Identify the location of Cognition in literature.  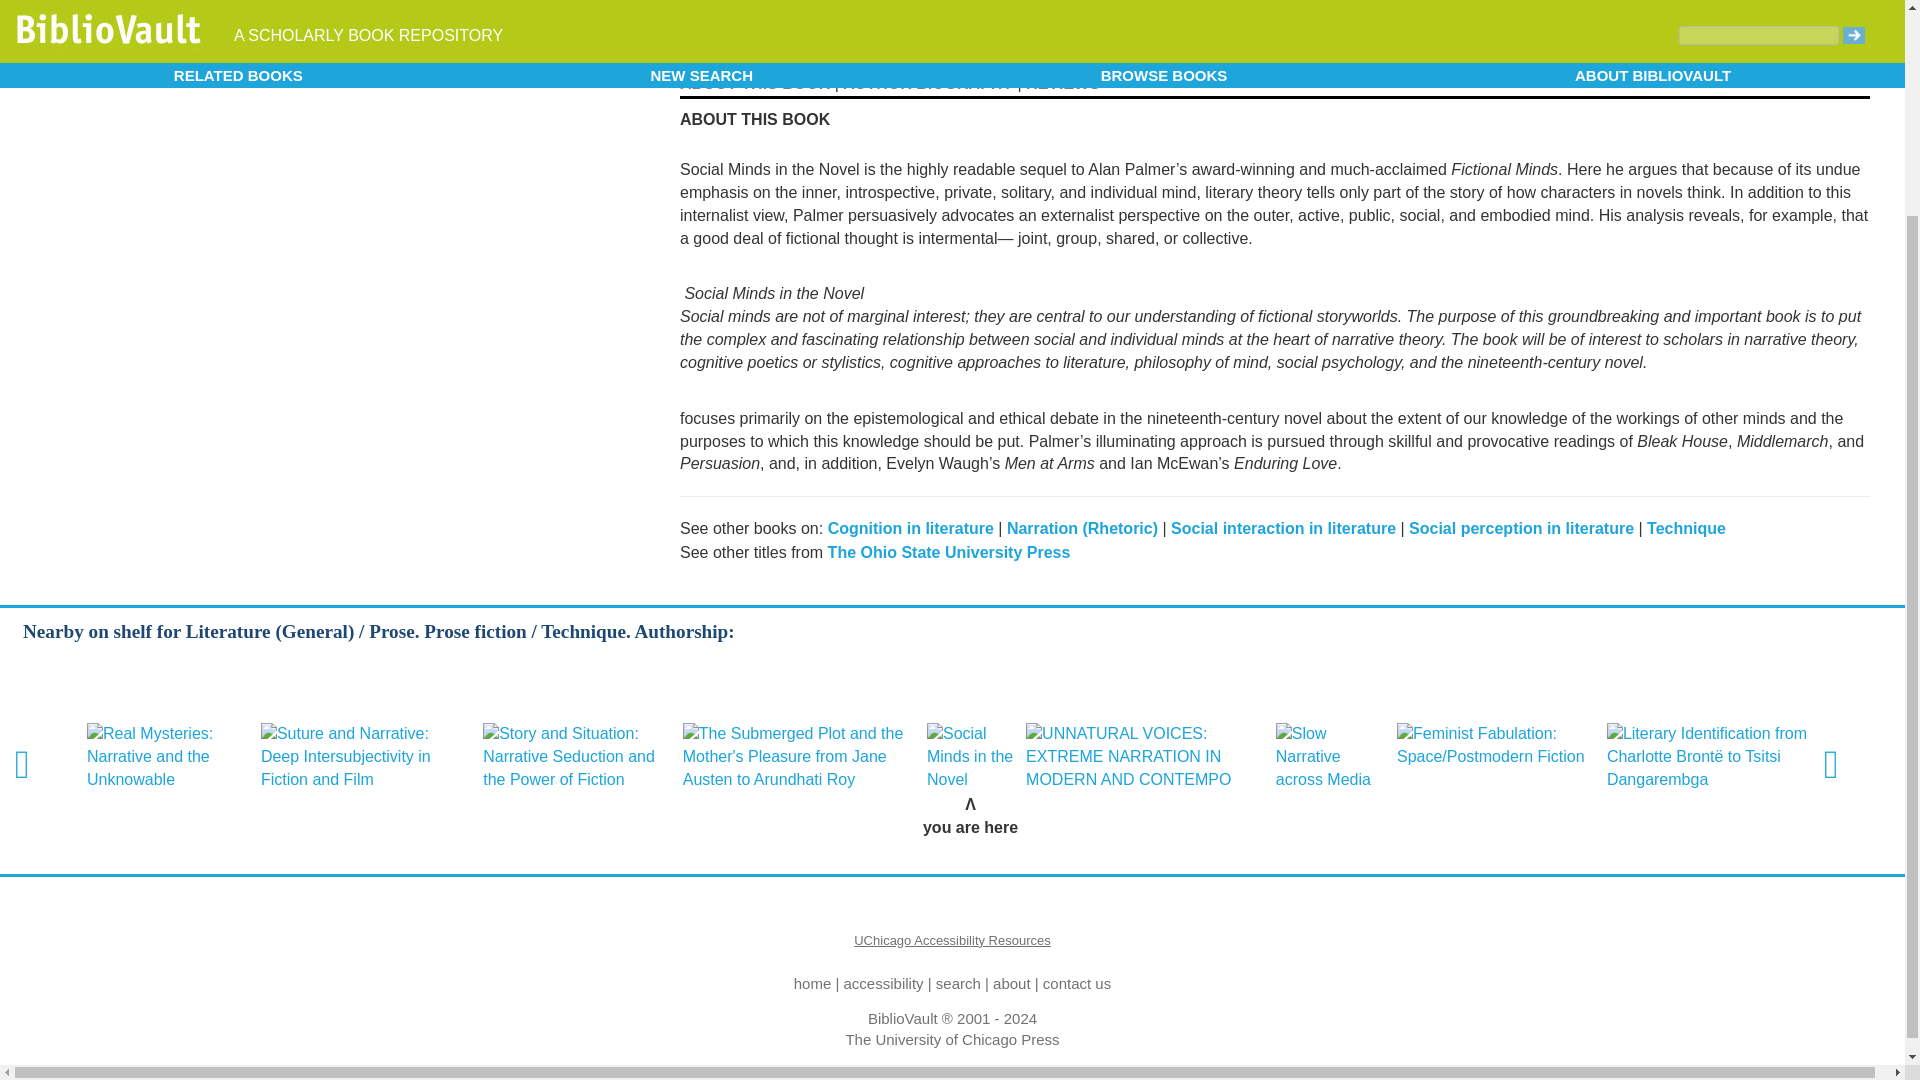
(910, 528).